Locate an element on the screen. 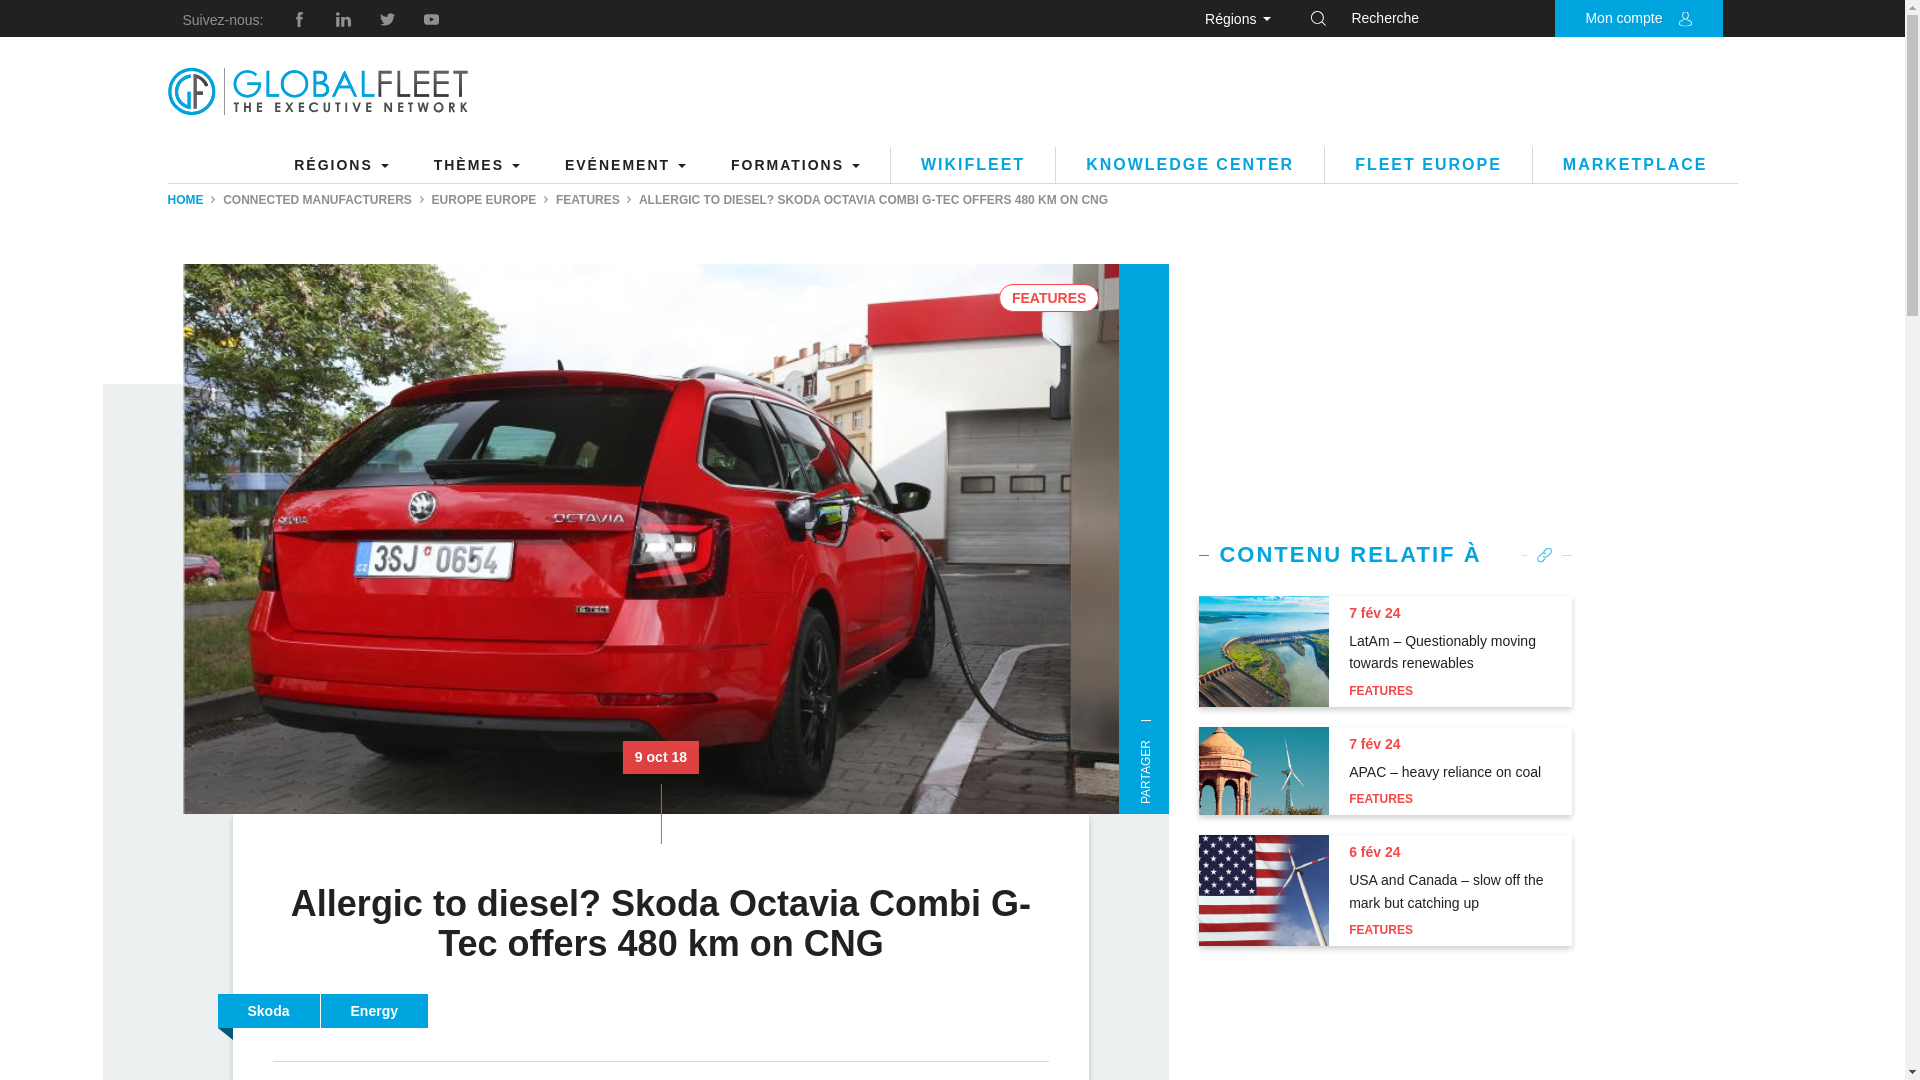 This screenshot has height=1080, width=1920. Connectez-vous is located at coordinates (1546, 268).